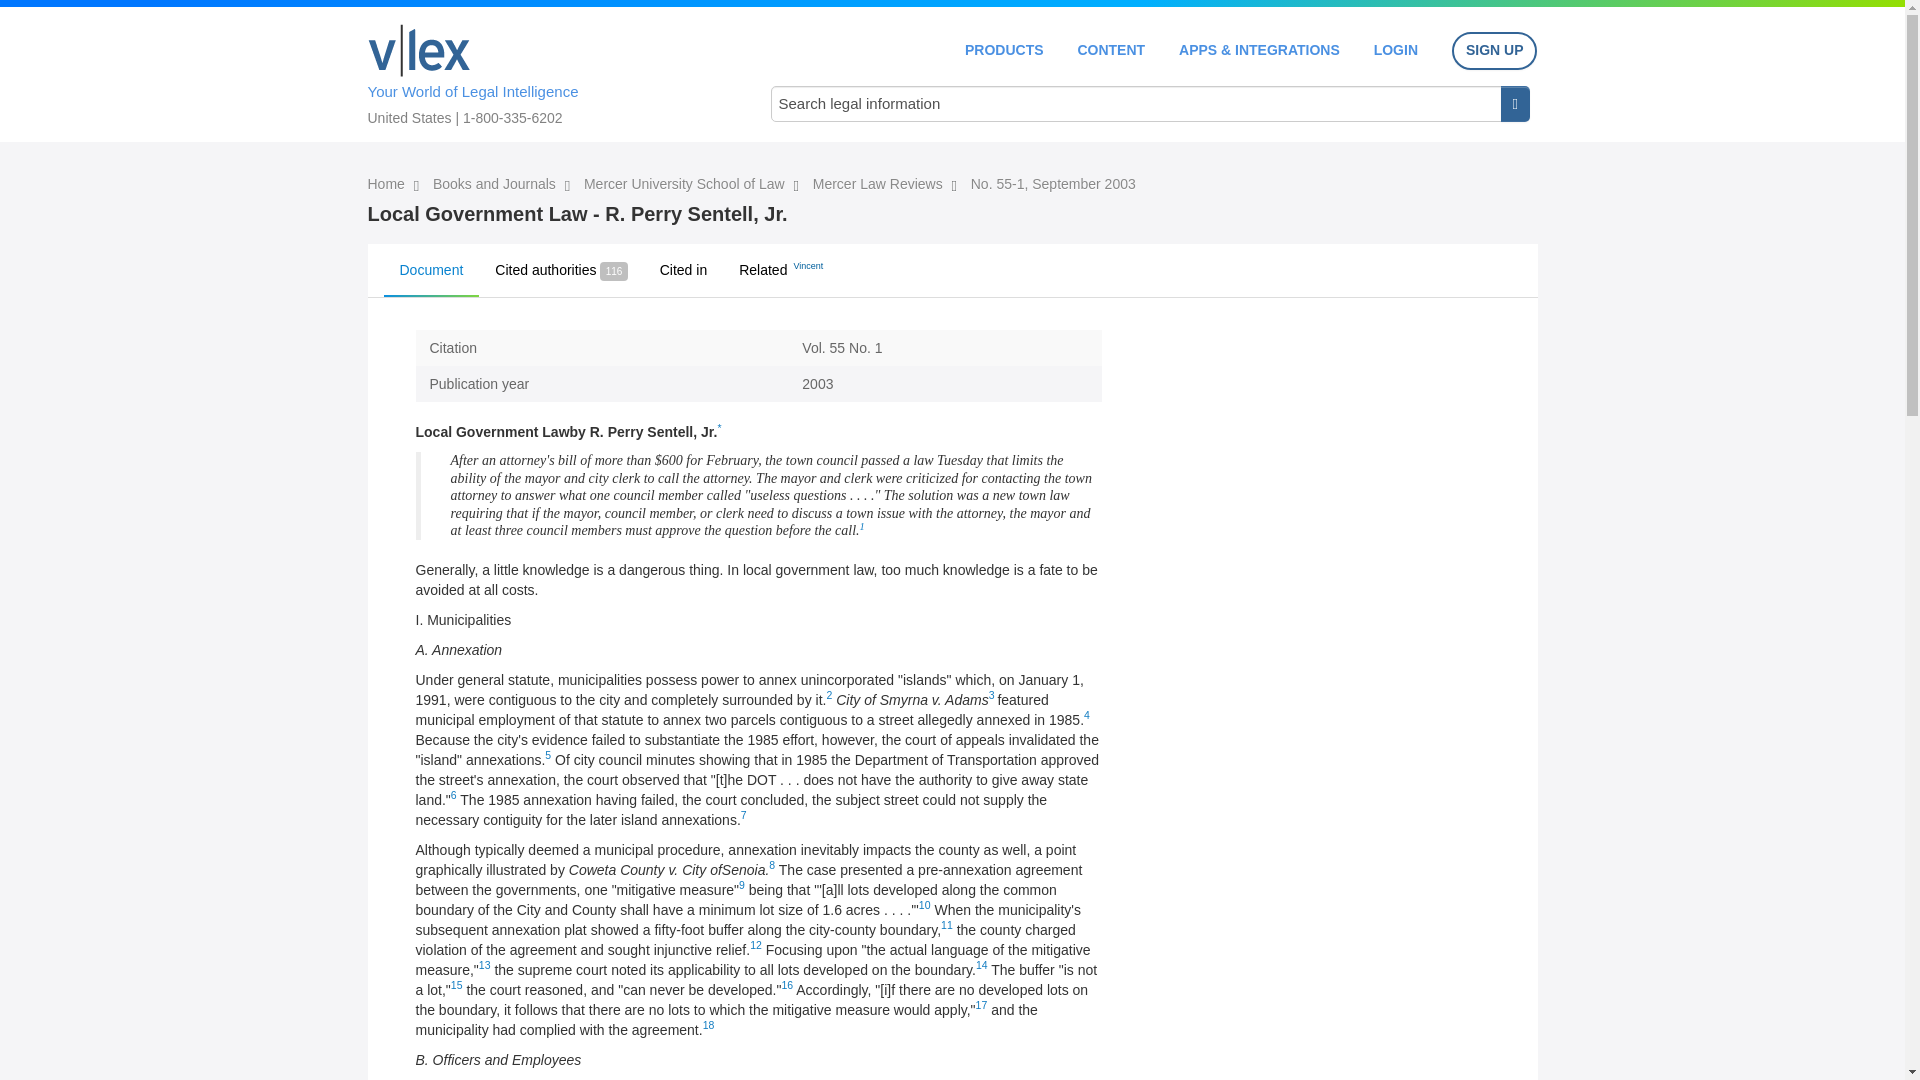 The image size is (1920, 1080). I want to click on Books and Journals, so click(496, 184).